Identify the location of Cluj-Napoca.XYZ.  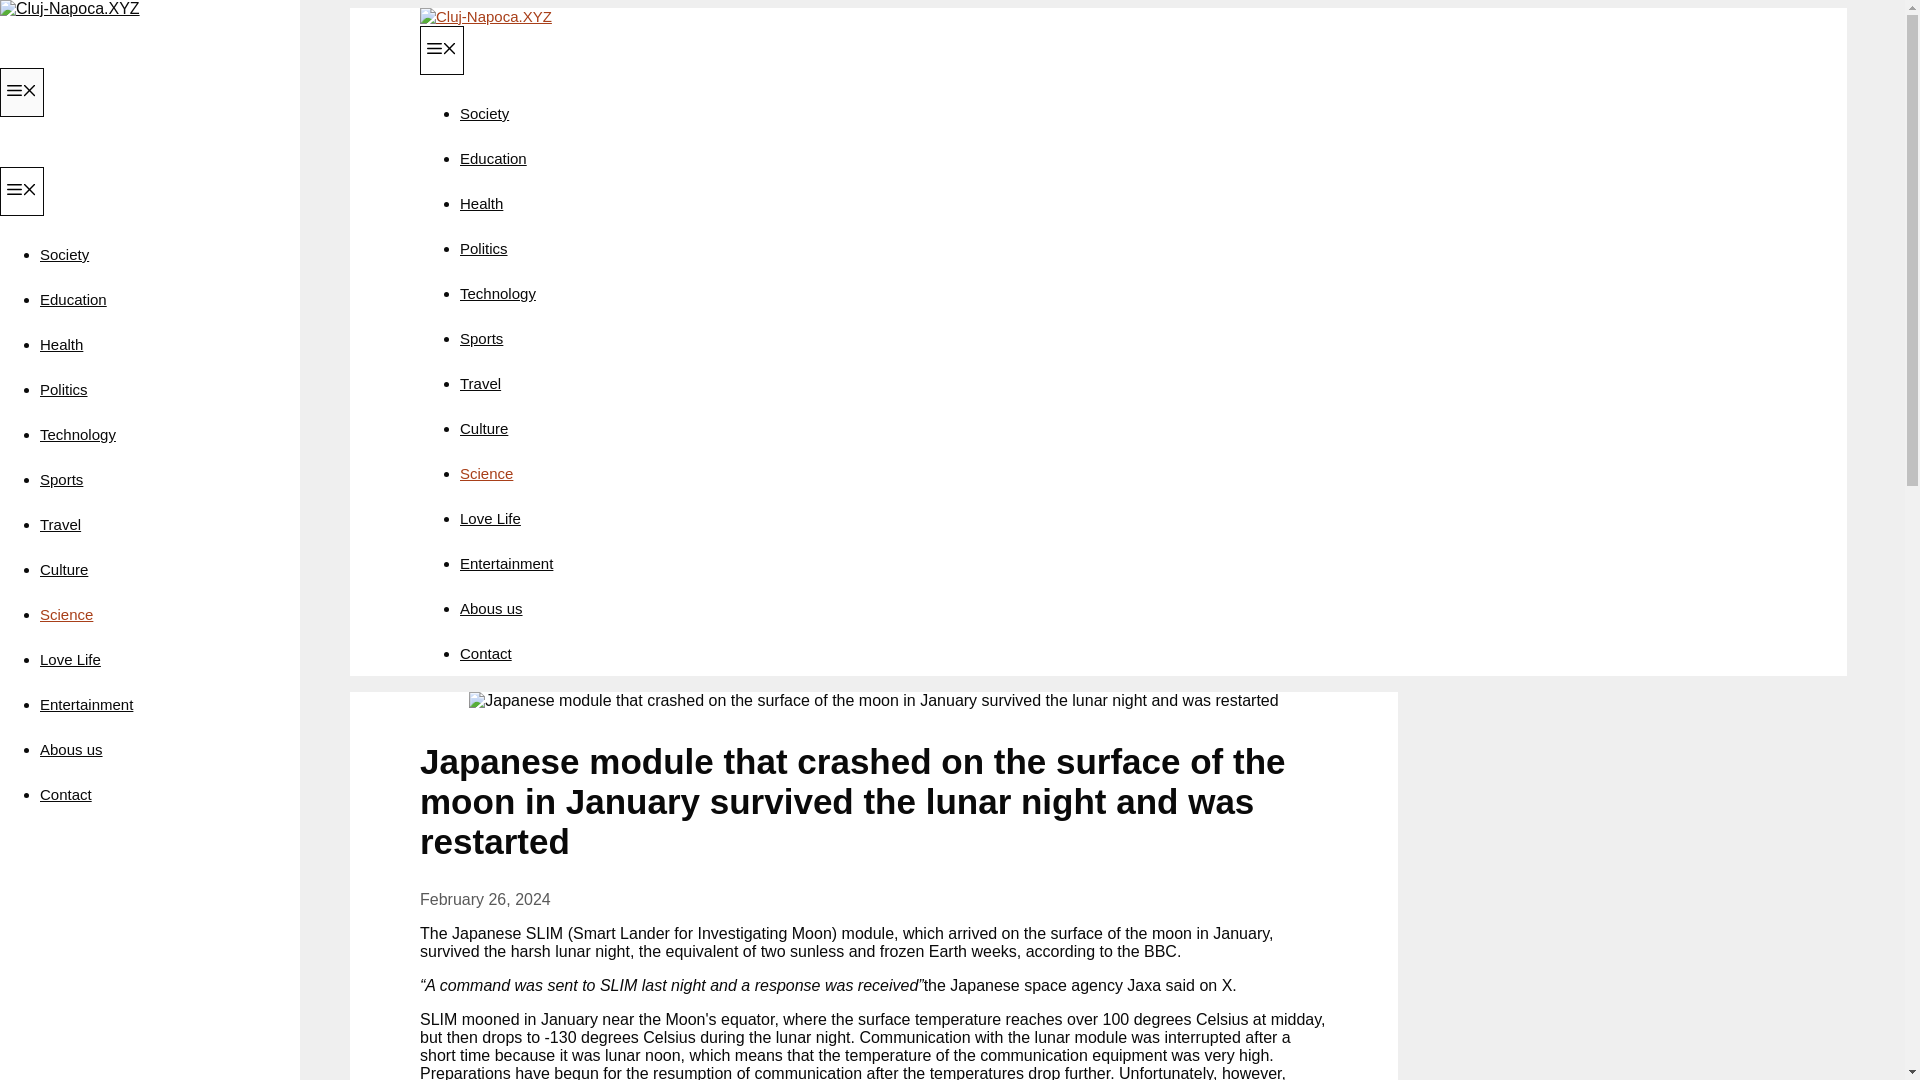
(486, 16).